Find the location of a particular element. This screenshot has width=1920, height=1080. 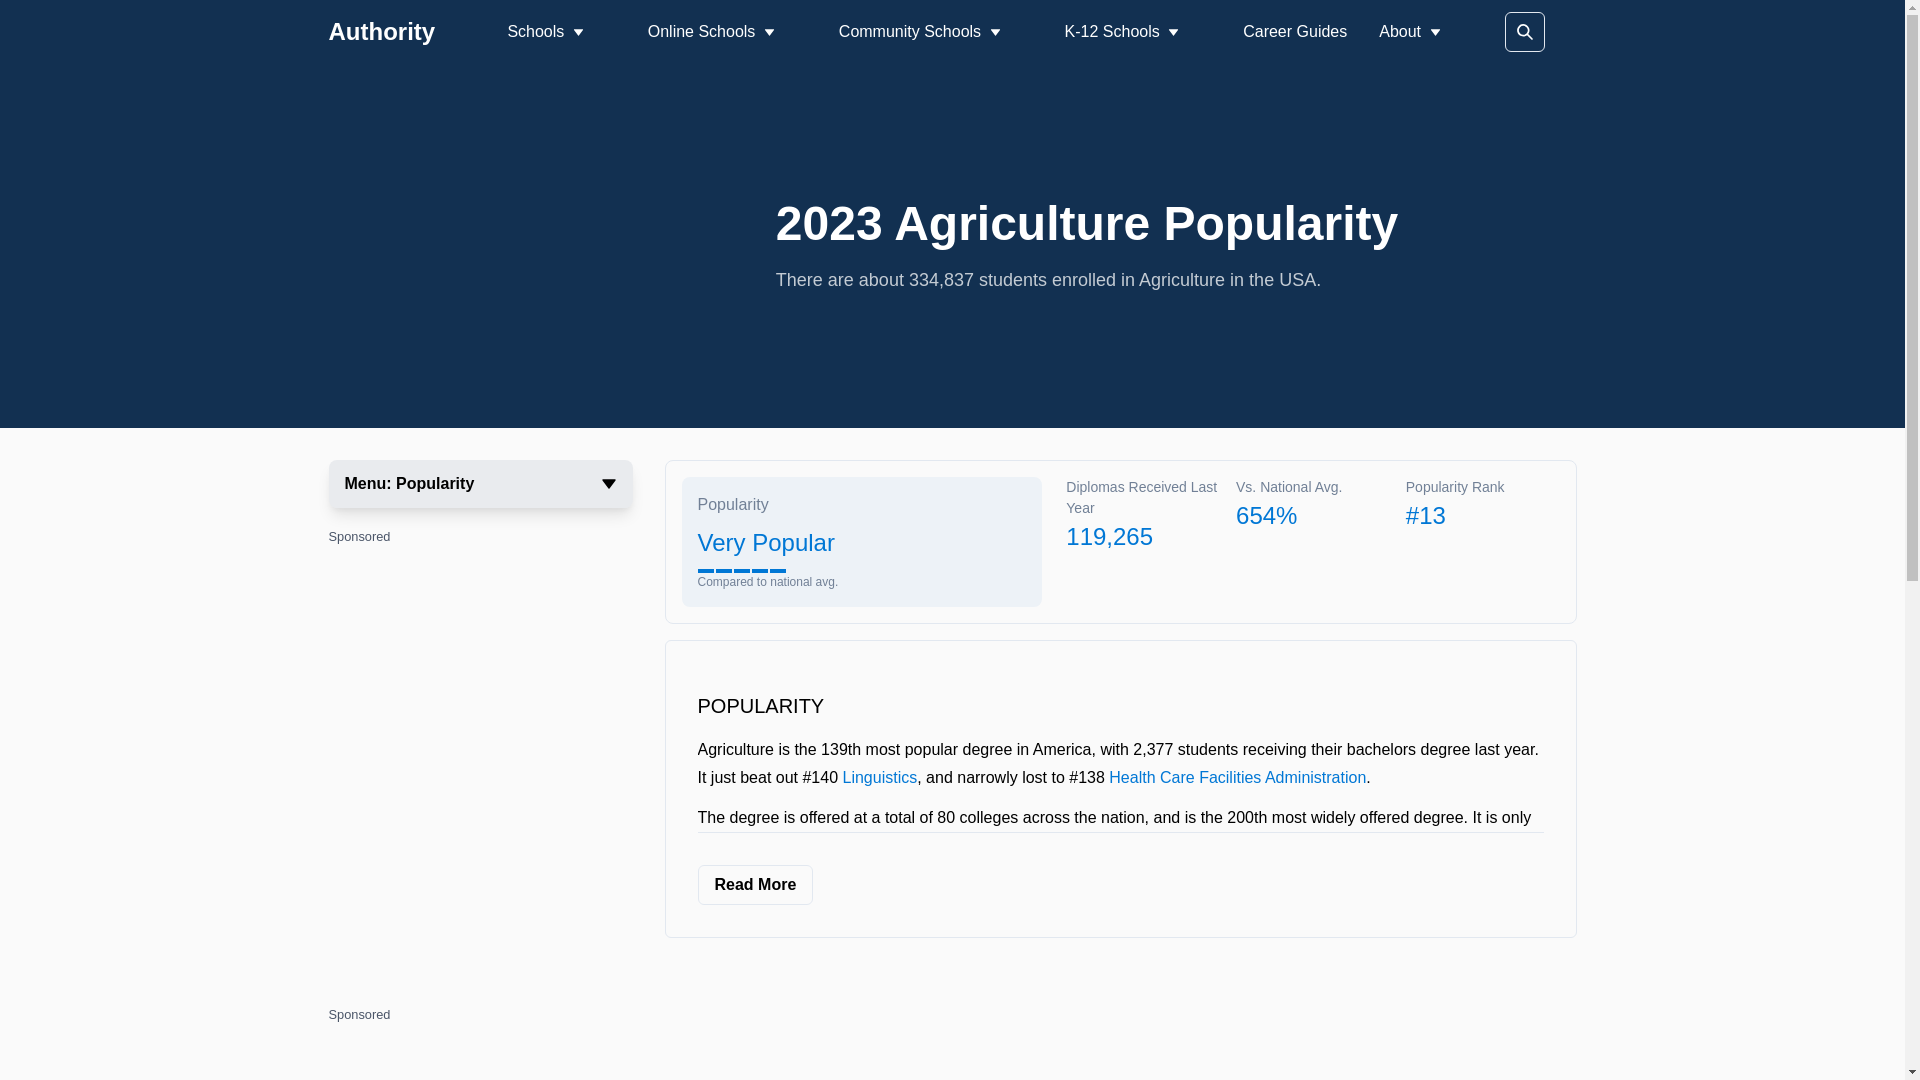

Online Schools is located at coordinates (712, 32).